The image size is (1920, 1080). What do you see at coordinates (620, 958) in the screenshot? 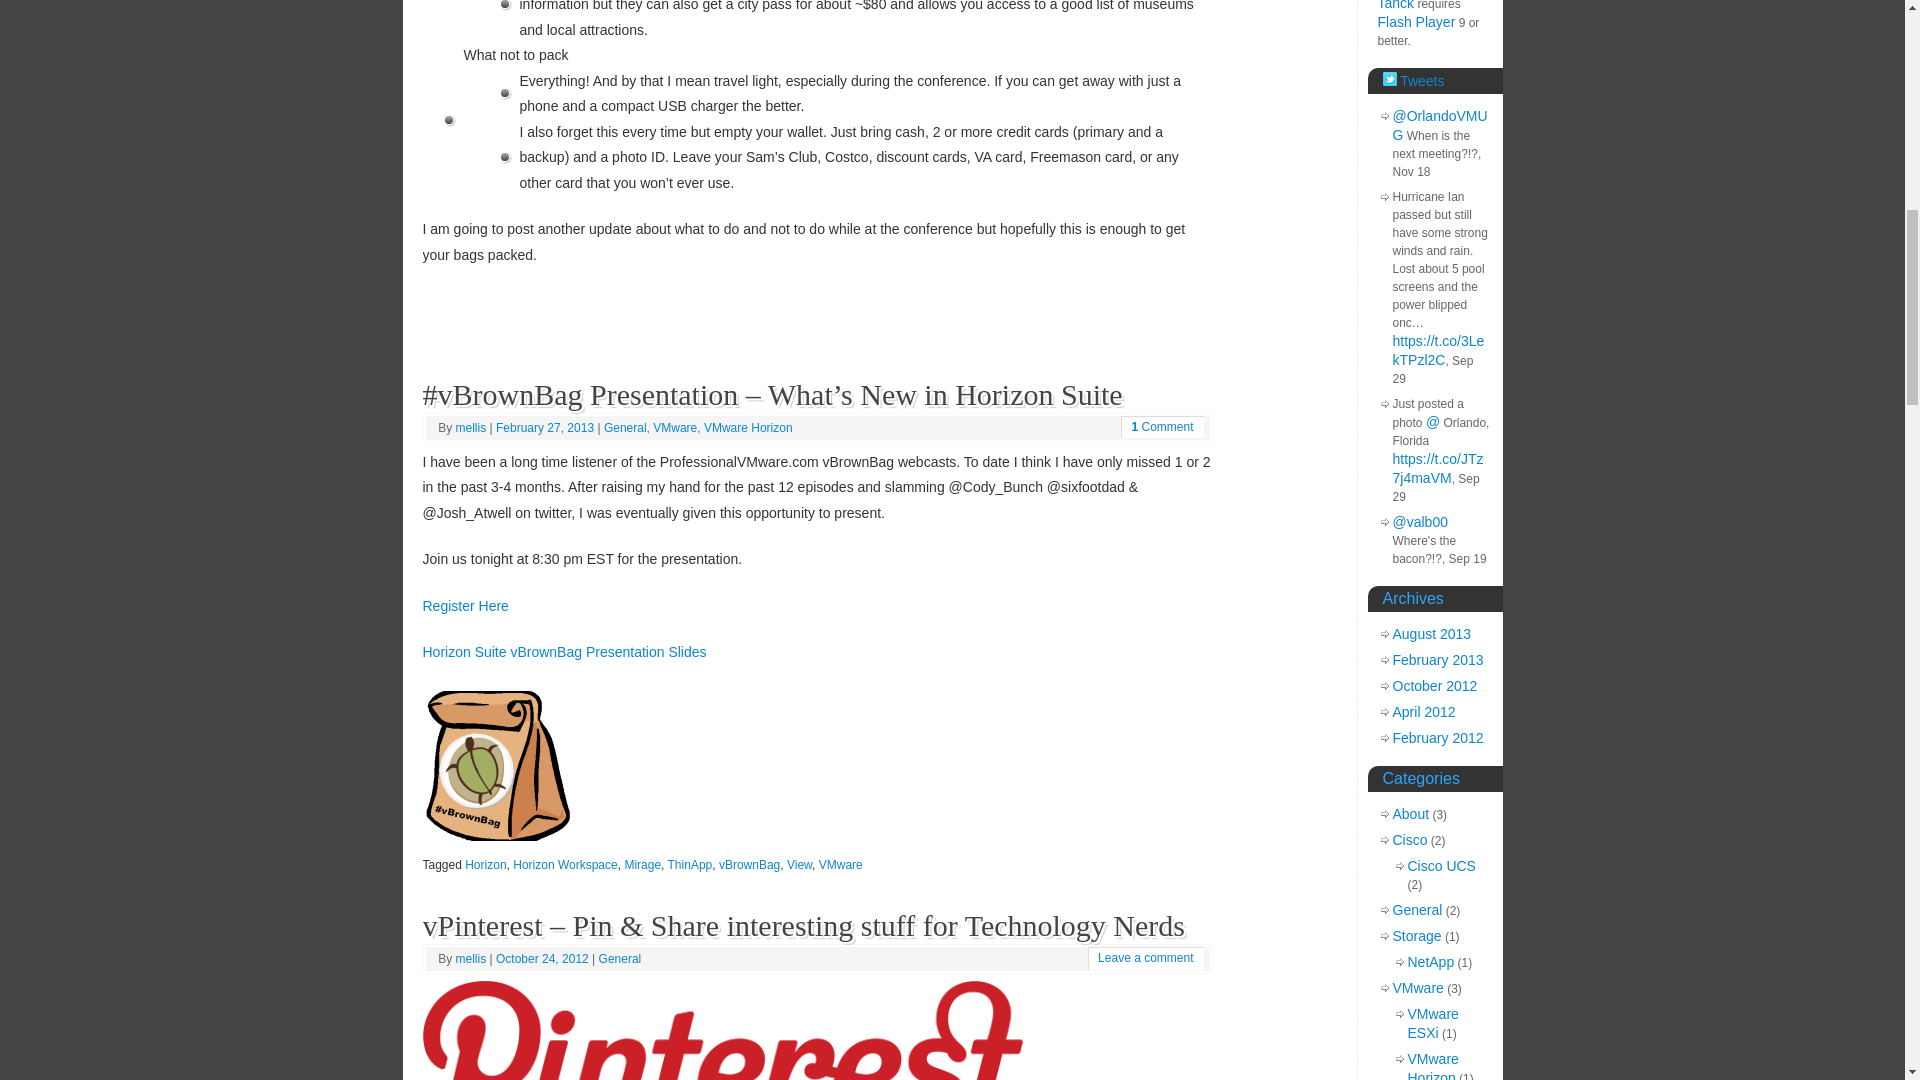
I see `General` at bounding box center [620, 958].